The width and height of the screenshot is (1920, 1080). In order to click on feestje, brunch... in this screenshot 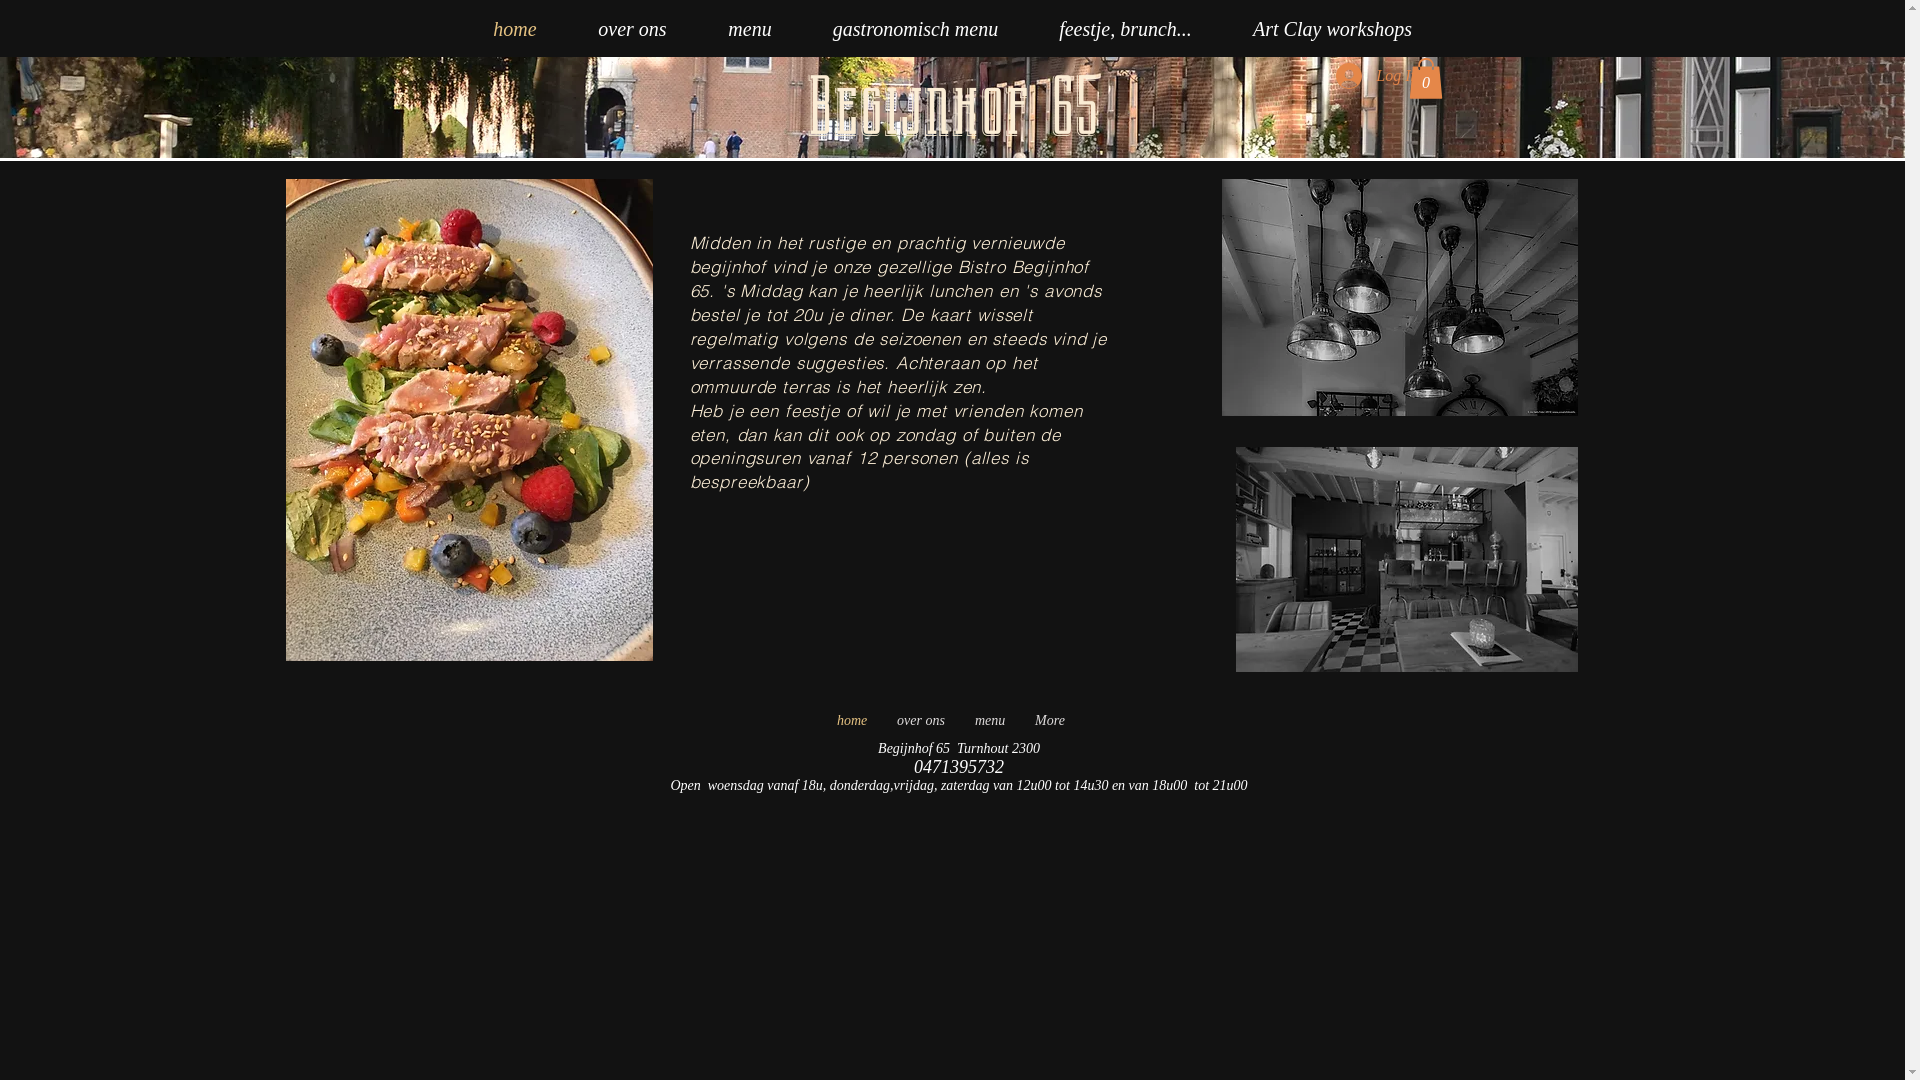, I will do `click(1125, 29)`.